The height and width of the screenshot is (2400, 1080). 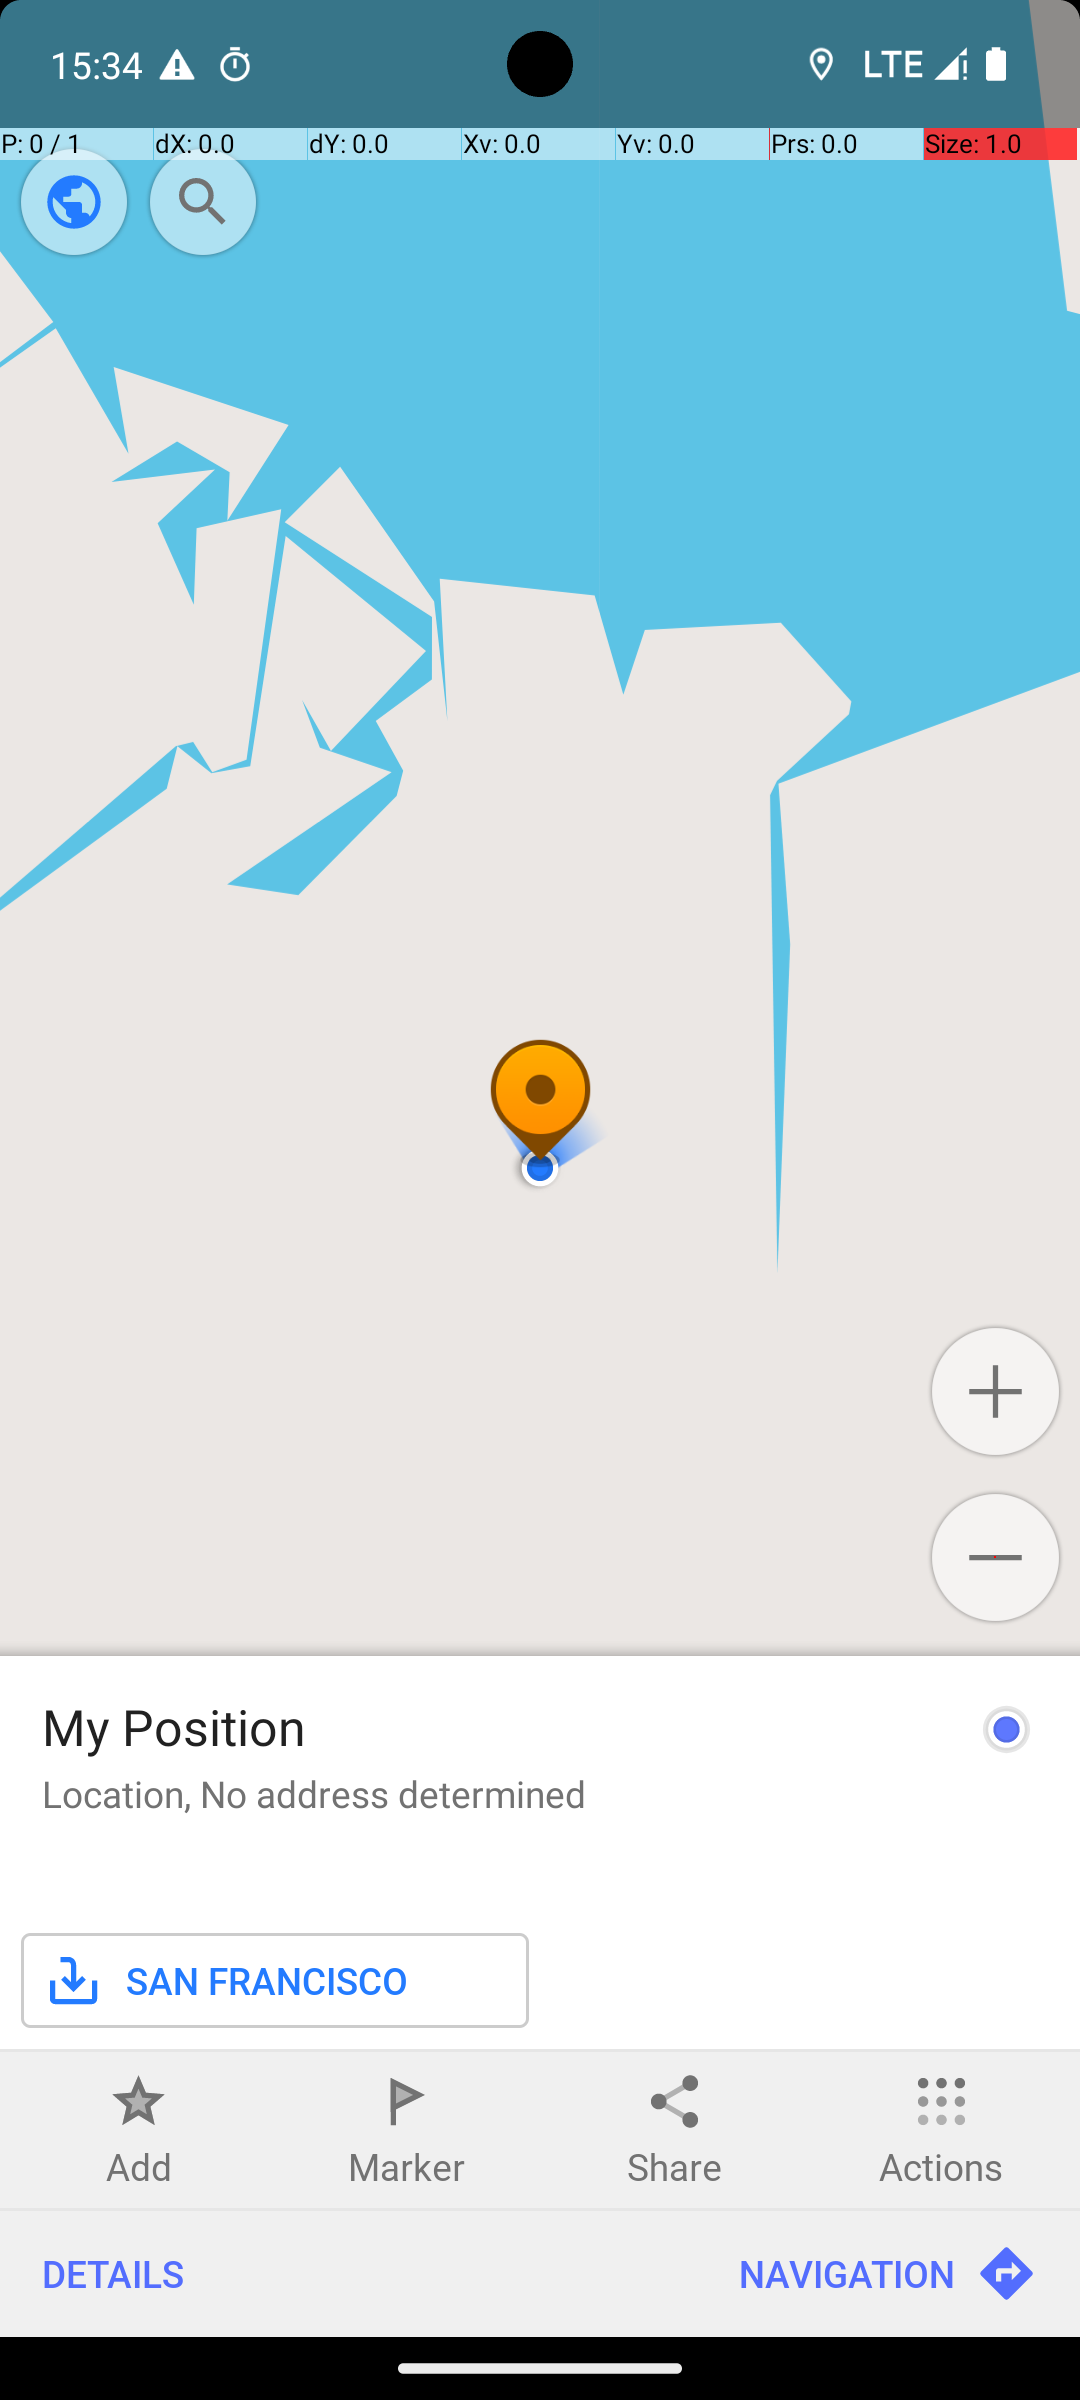 I want to click on SAN FRANCISCO, so click(x=225, y=1980).